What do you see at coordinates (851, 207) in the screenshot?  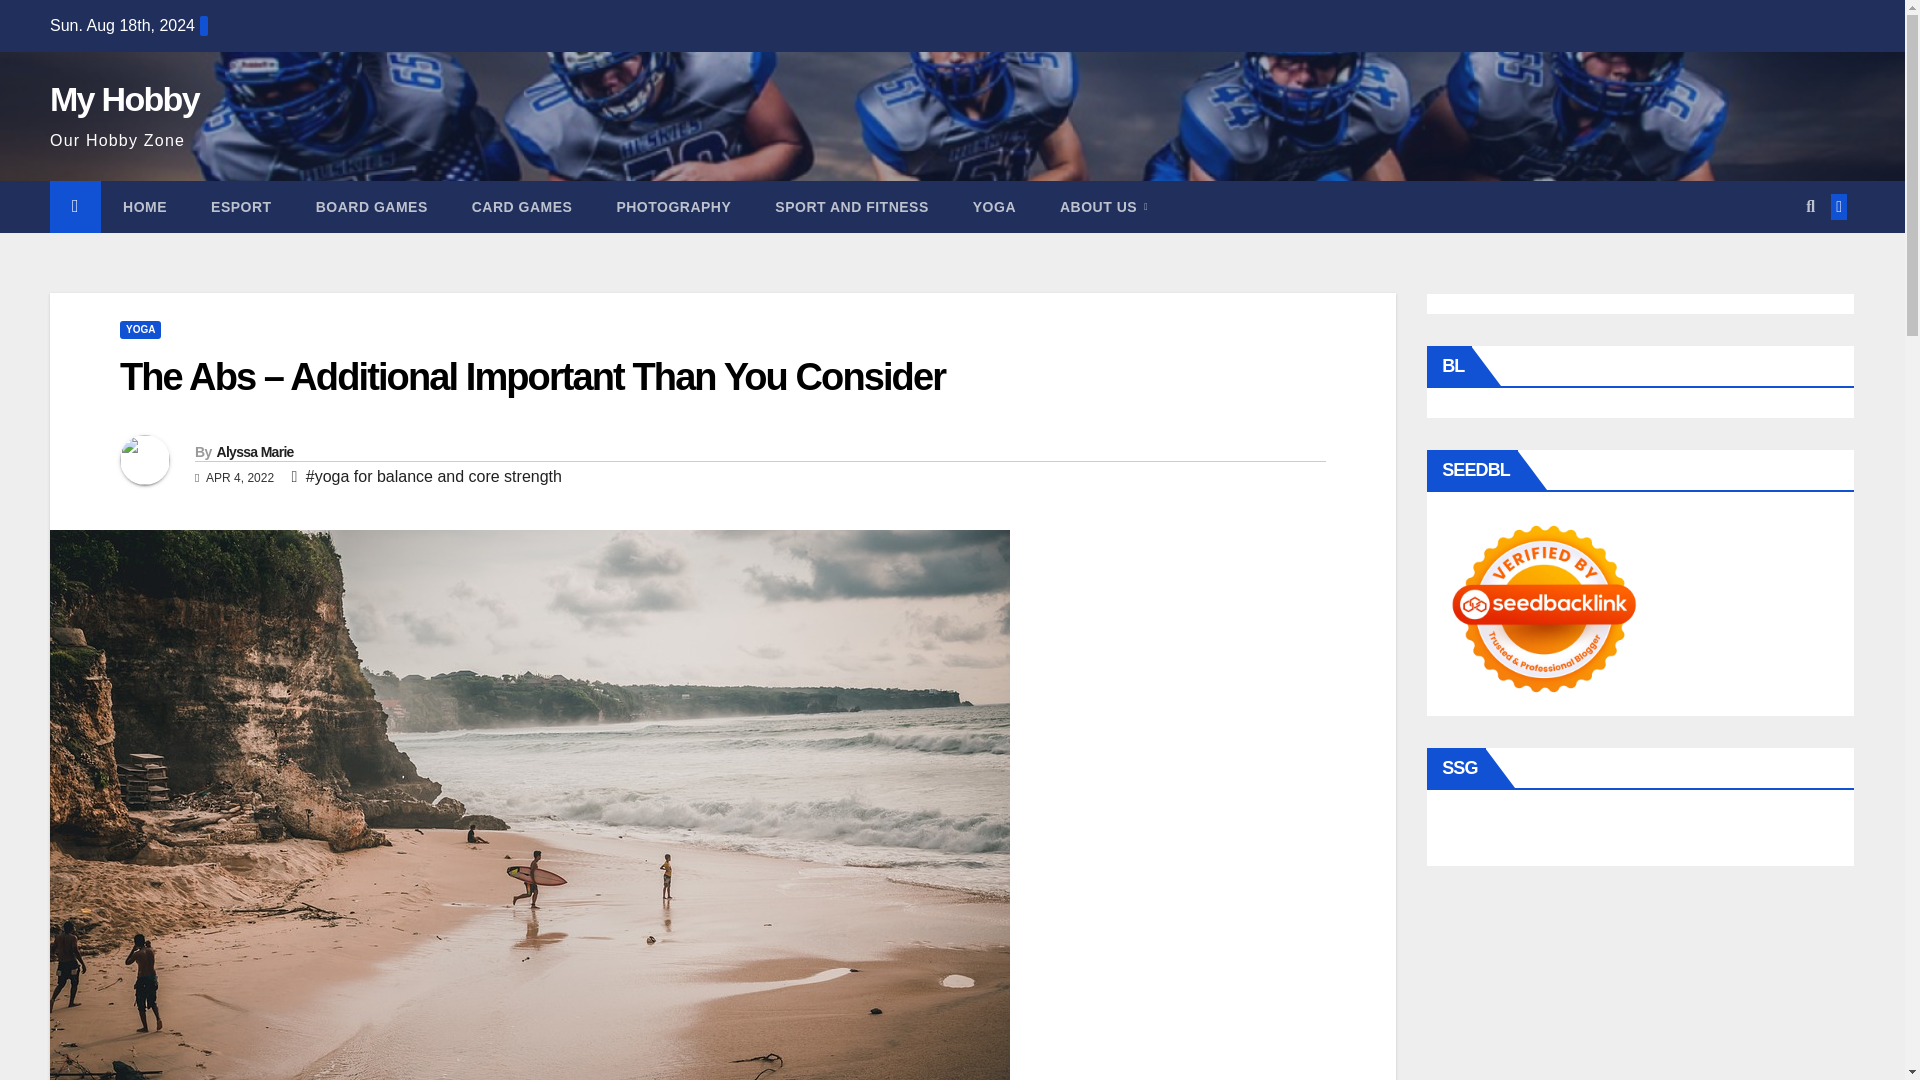 I see `SPORT AND FITNESS` at bounding box center [851, 207].